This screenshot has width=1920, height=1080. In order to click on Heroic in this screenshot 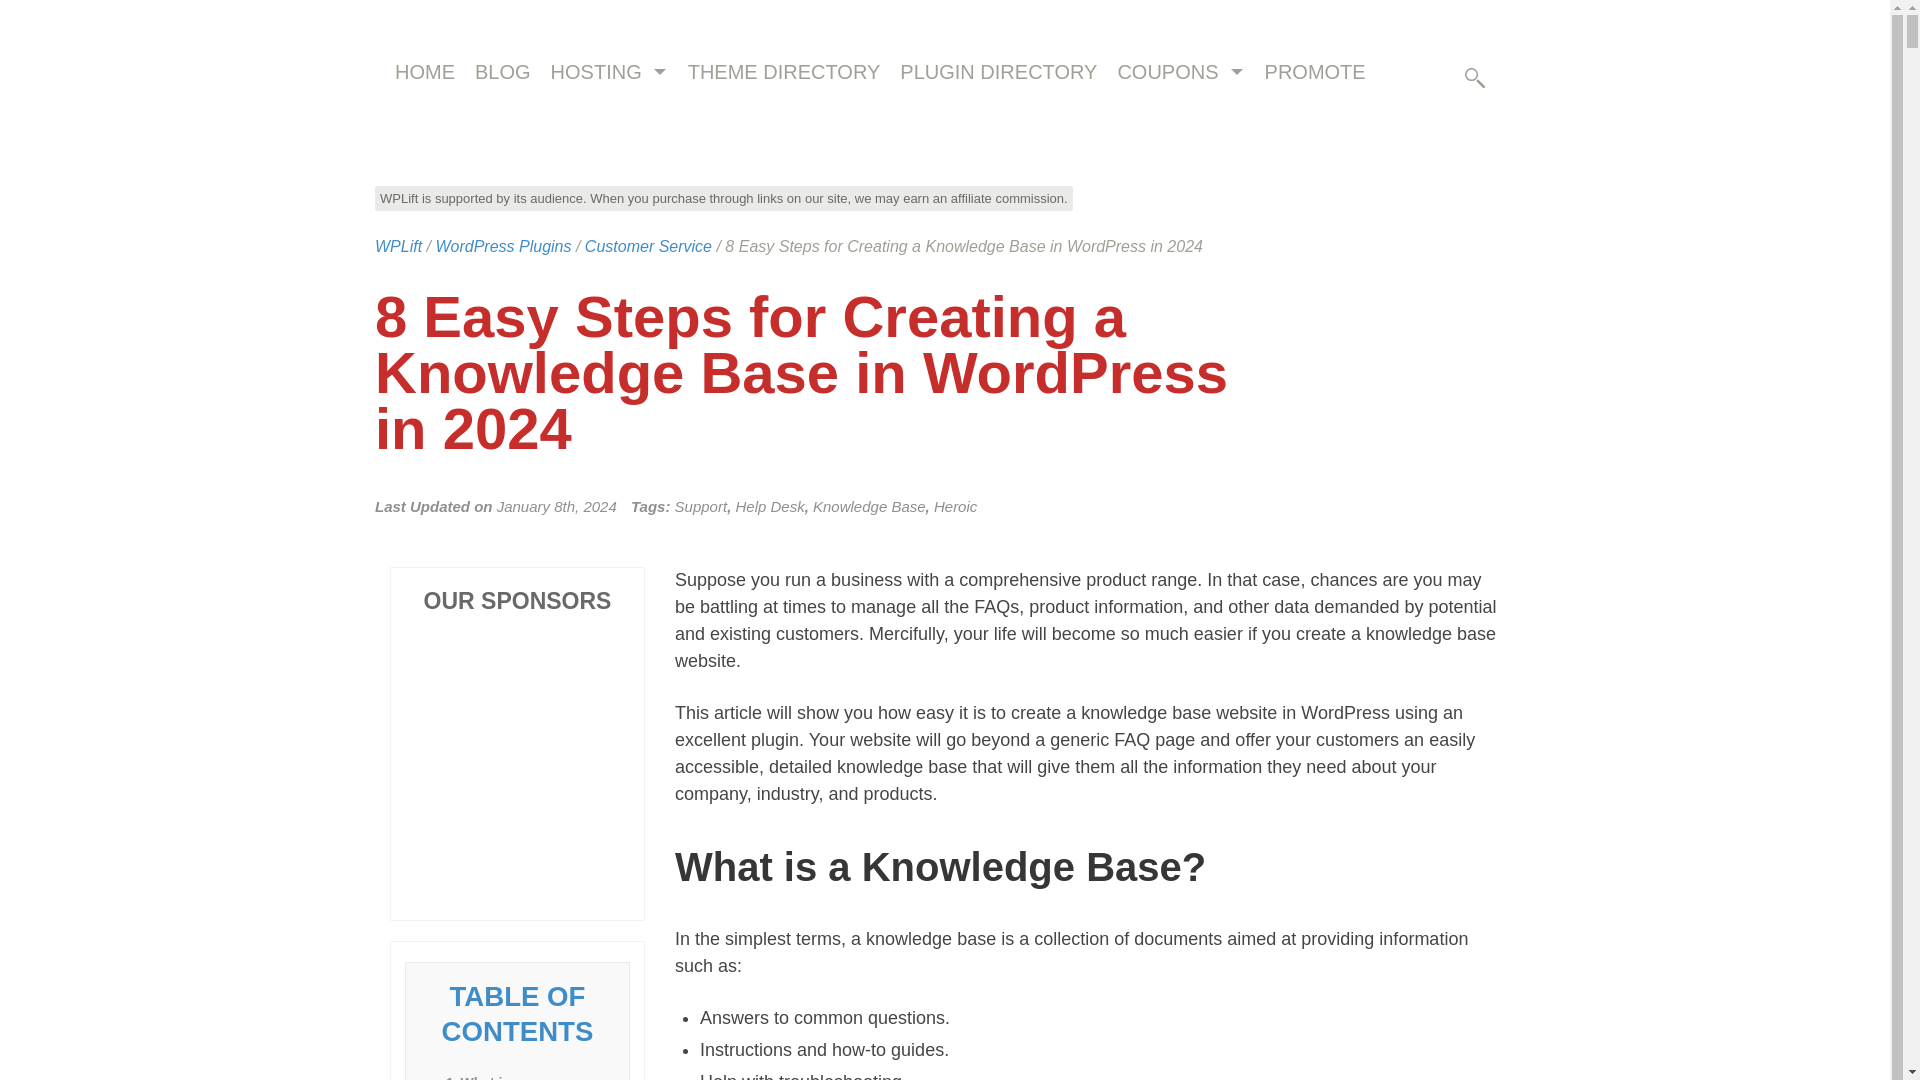, I will do `click(955, 506)`.